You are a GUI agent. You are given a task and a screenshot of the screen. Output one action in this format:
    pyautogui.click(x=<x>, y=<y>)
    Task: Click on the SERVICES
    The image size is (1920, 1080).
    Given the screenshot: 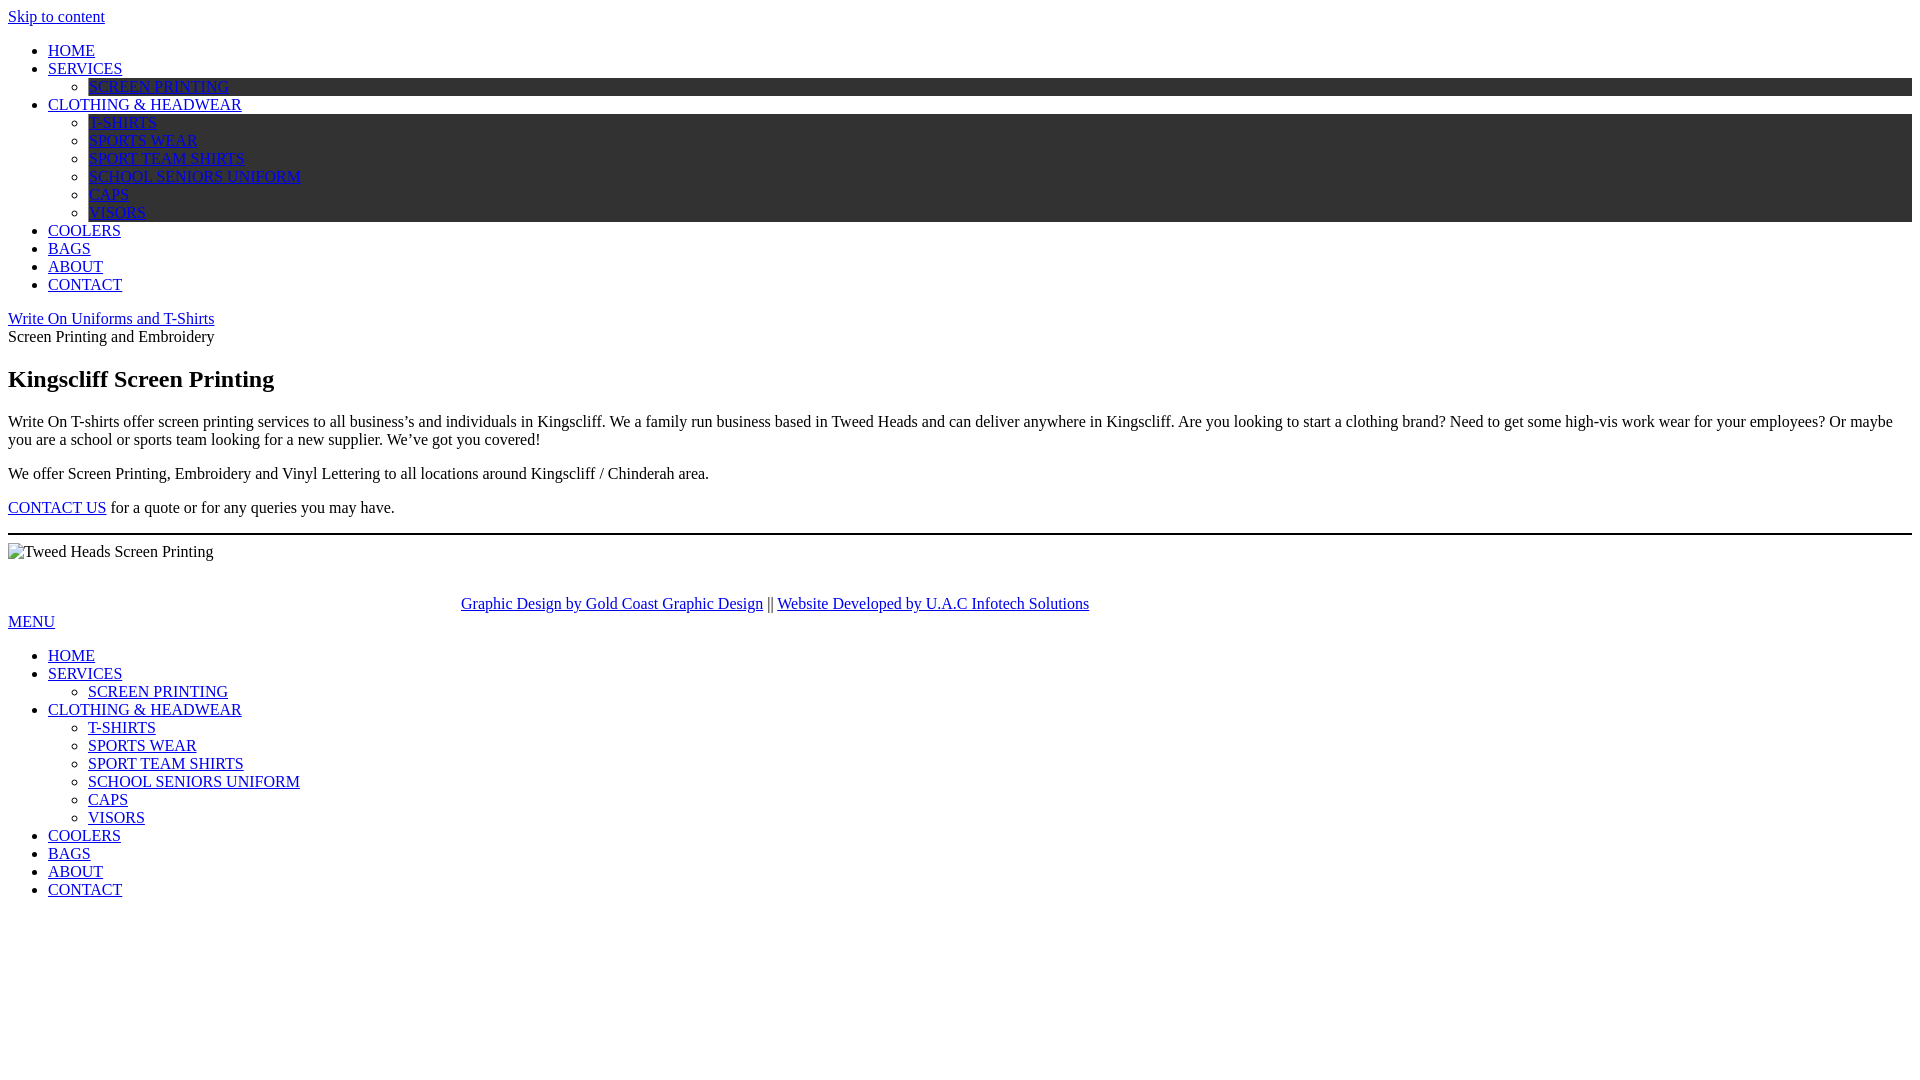 What is the action you would take?
    pyautogui.click(x=85, y=68)
    